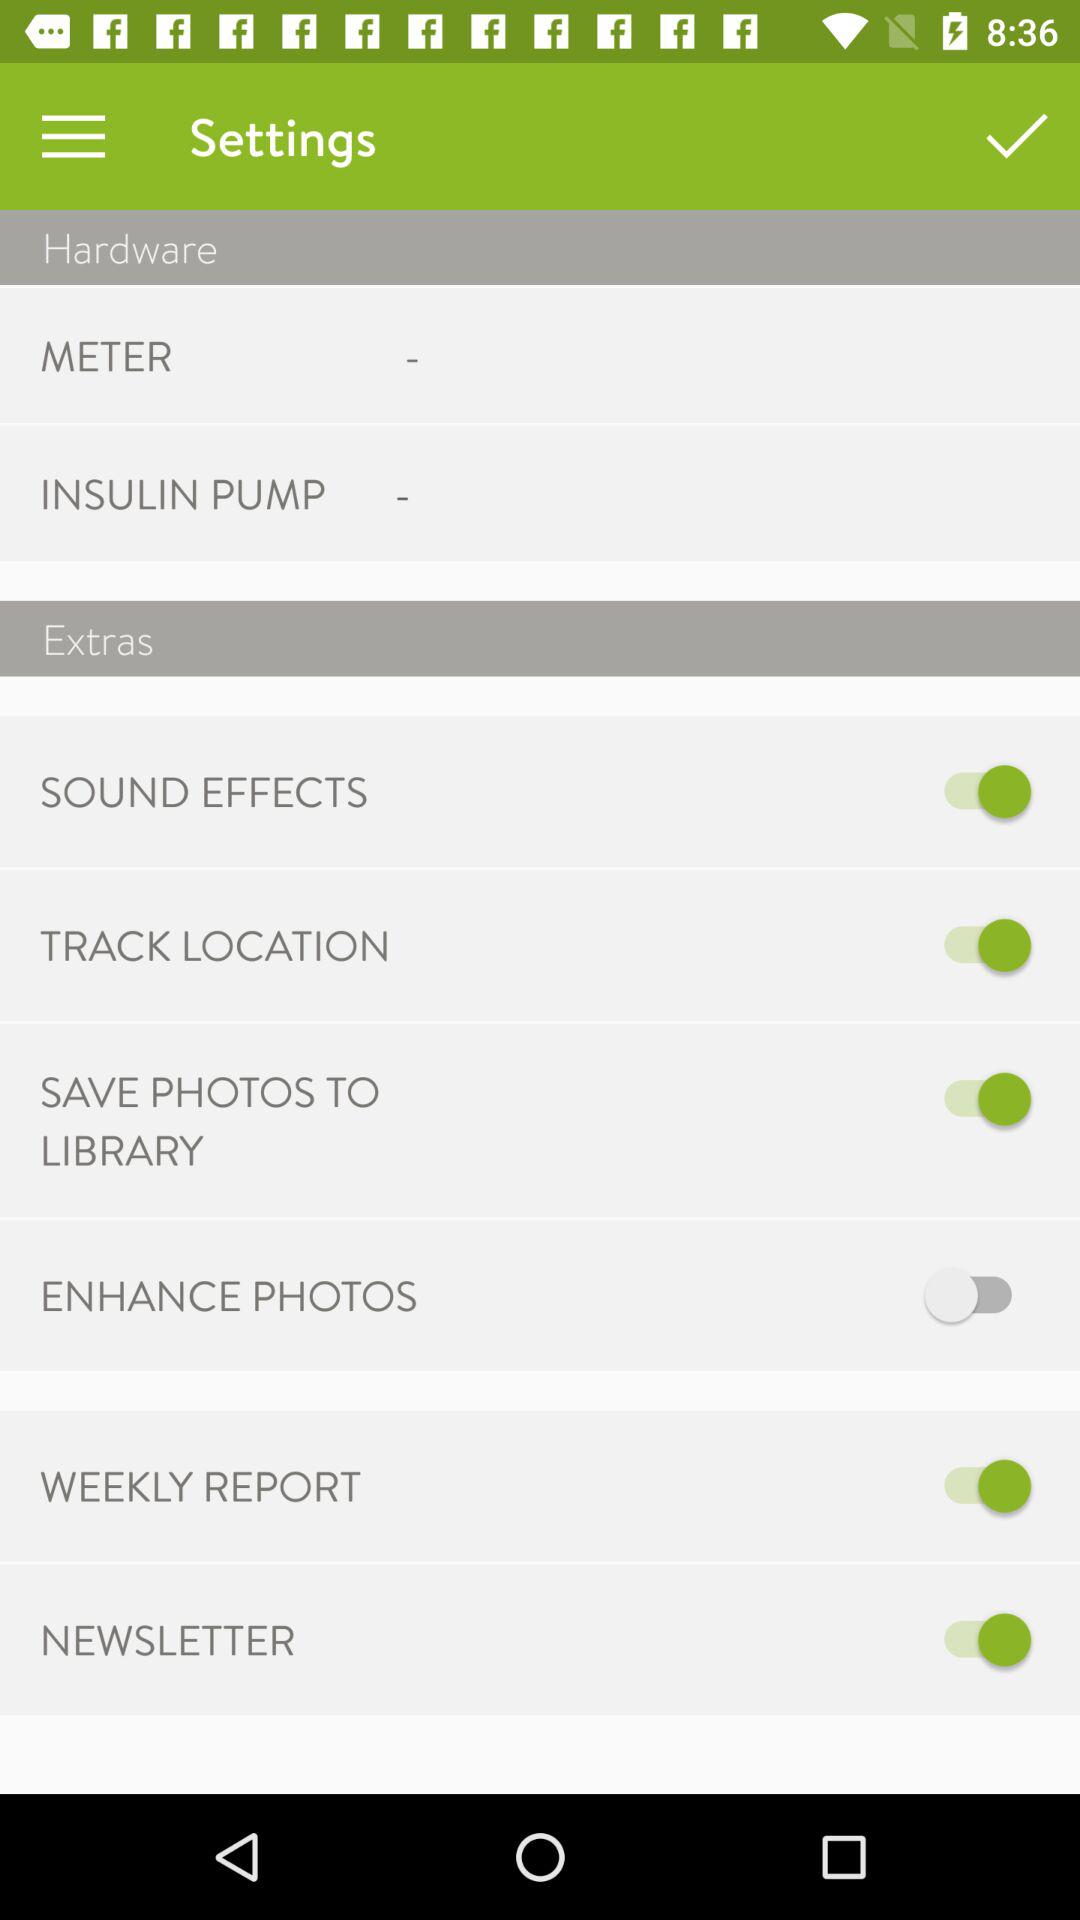  I want to click on switch photo library option, so click(748, 1098).